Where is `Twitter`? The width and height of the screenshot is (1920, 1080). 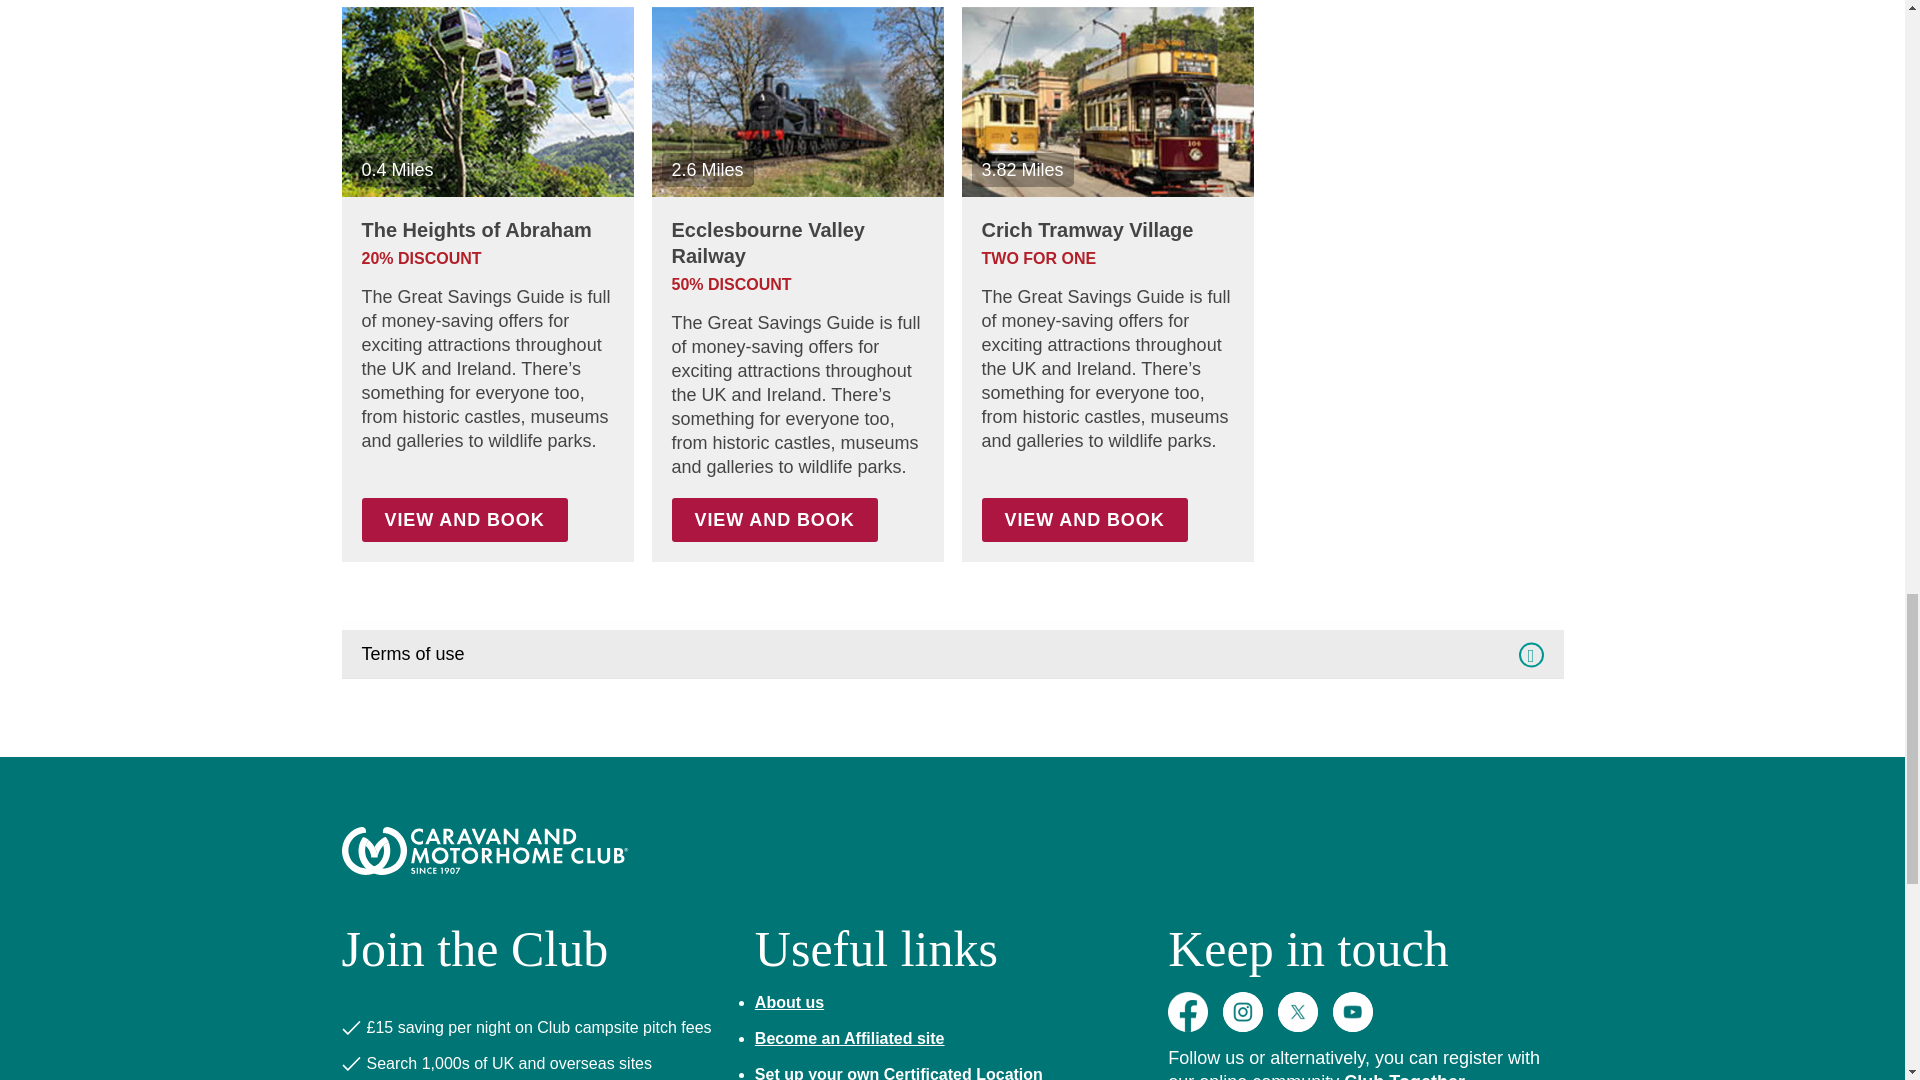 Twitter is located at coordinates (1298, 1012).